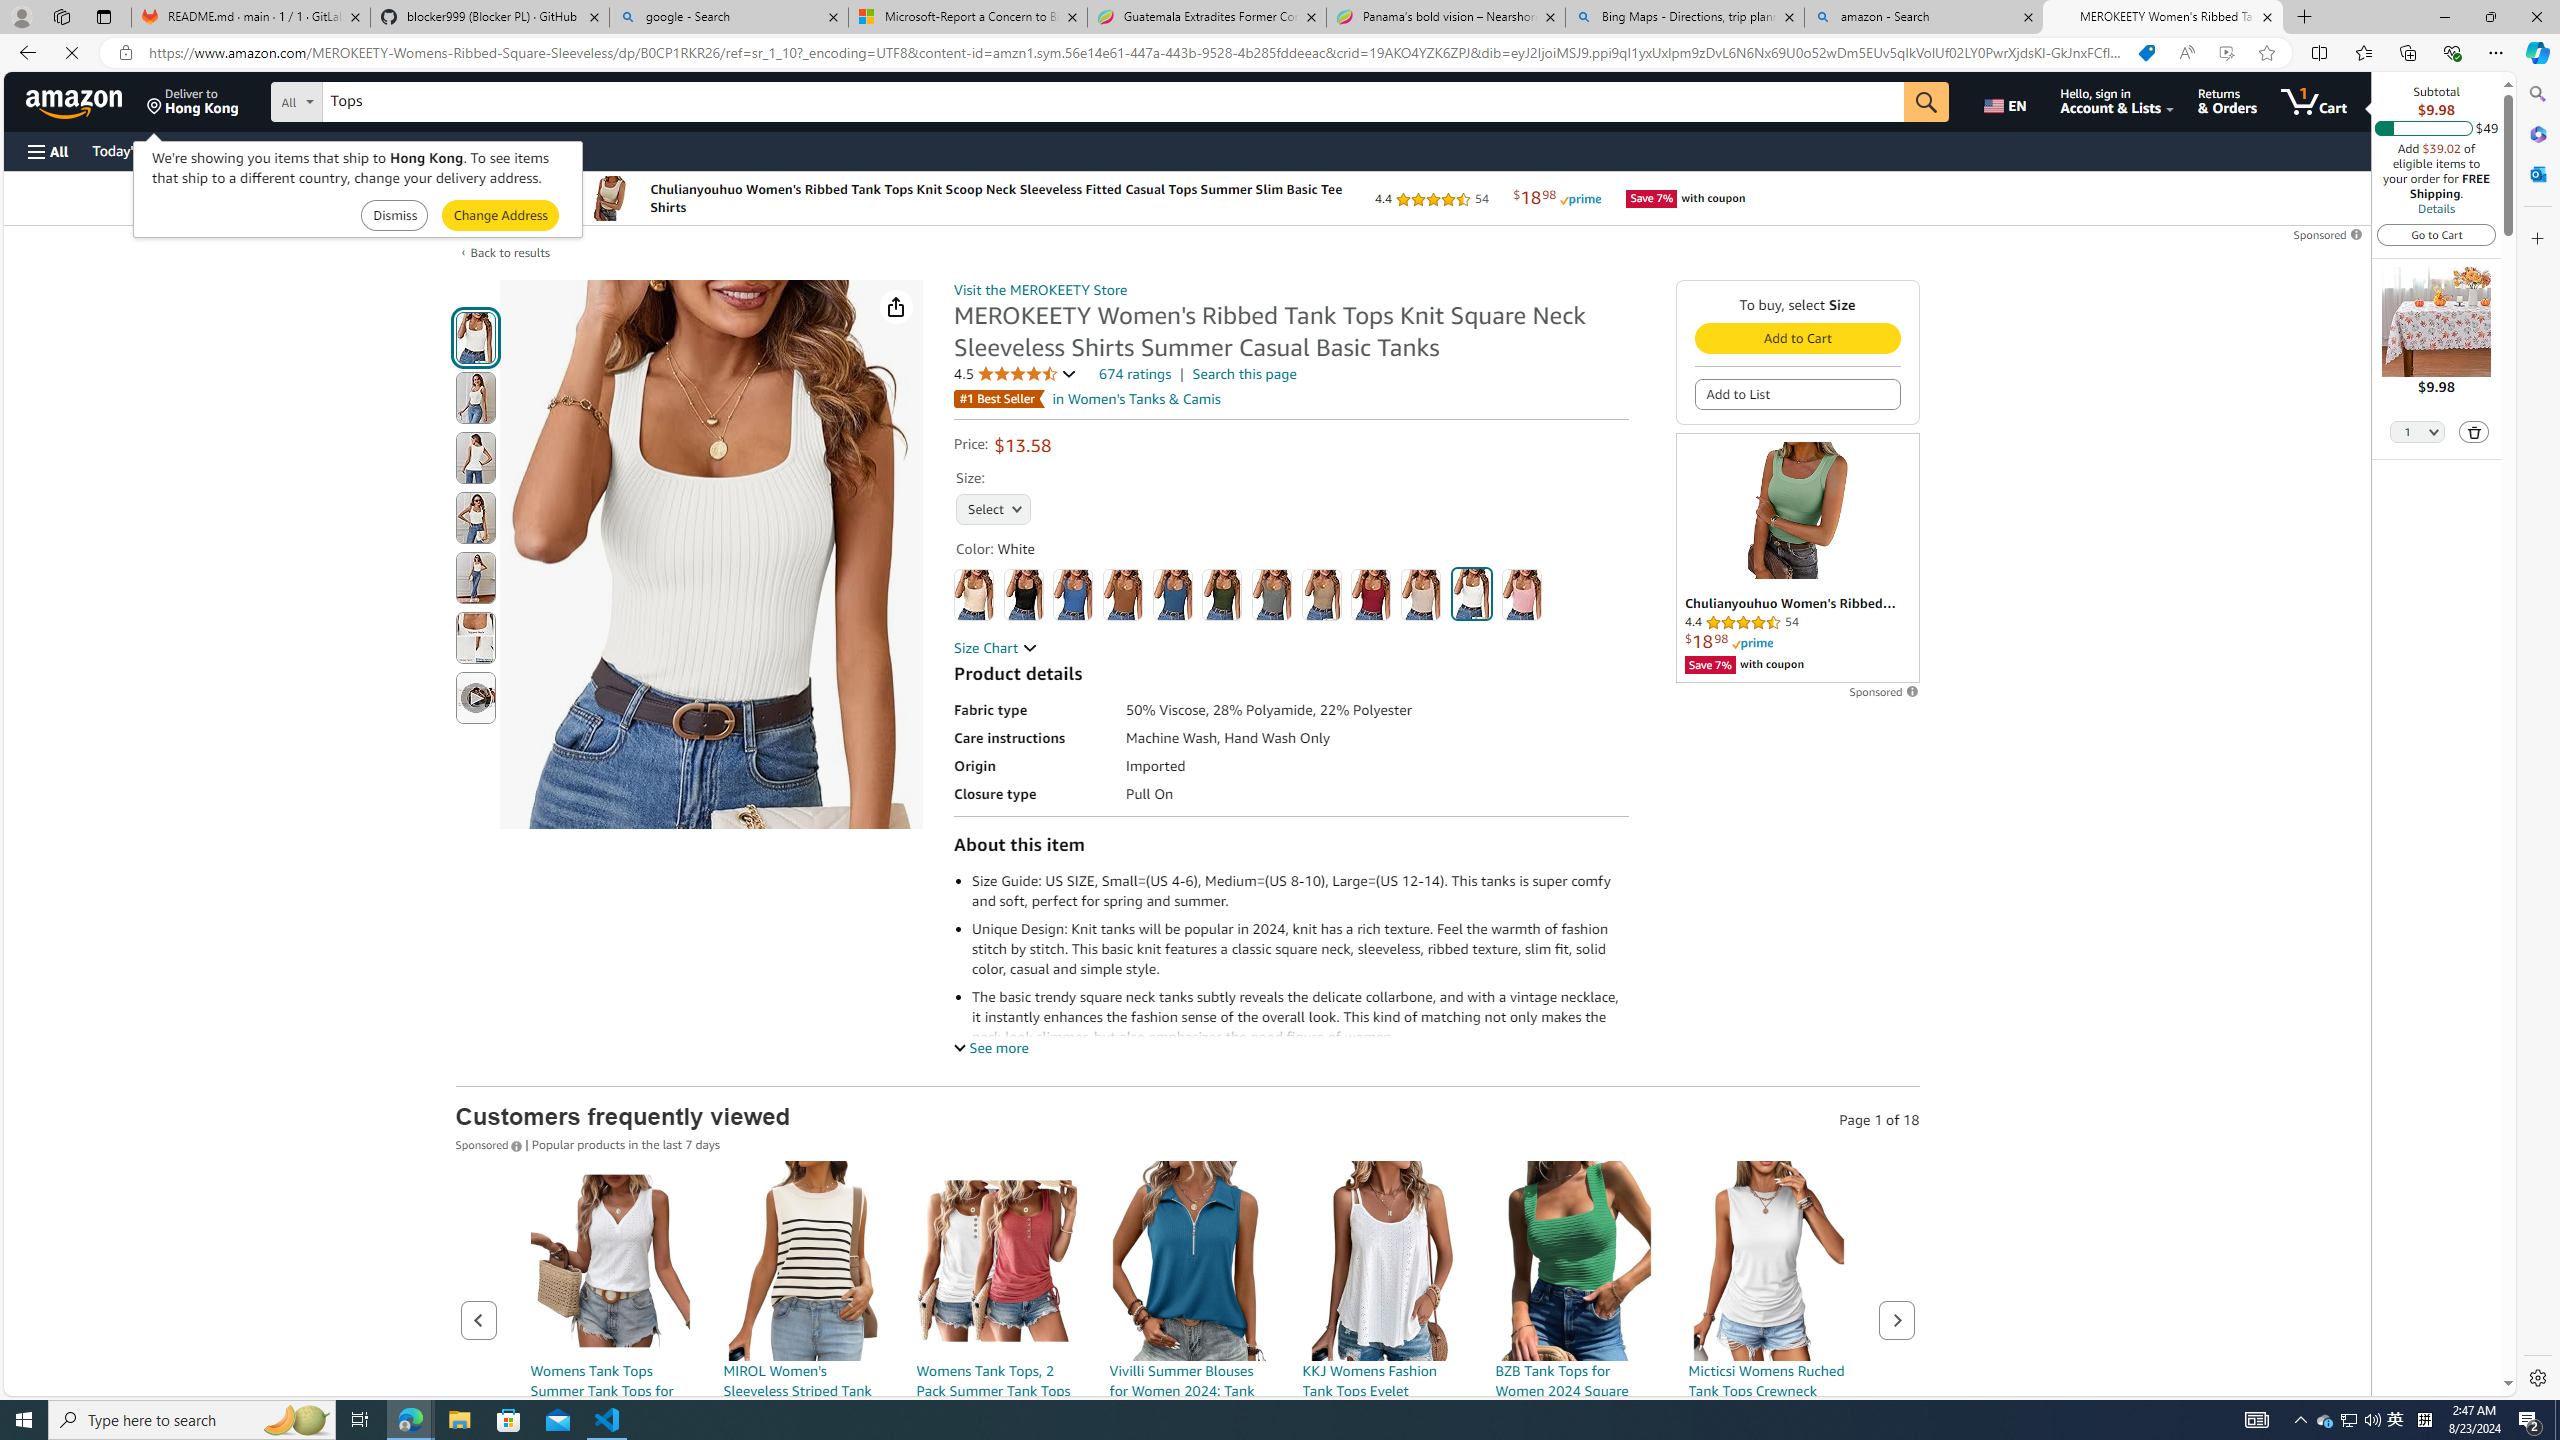 Image resolution: width=2560 pixels, height=1440 pixels. I want to click on Grey, so click(1272, 595).